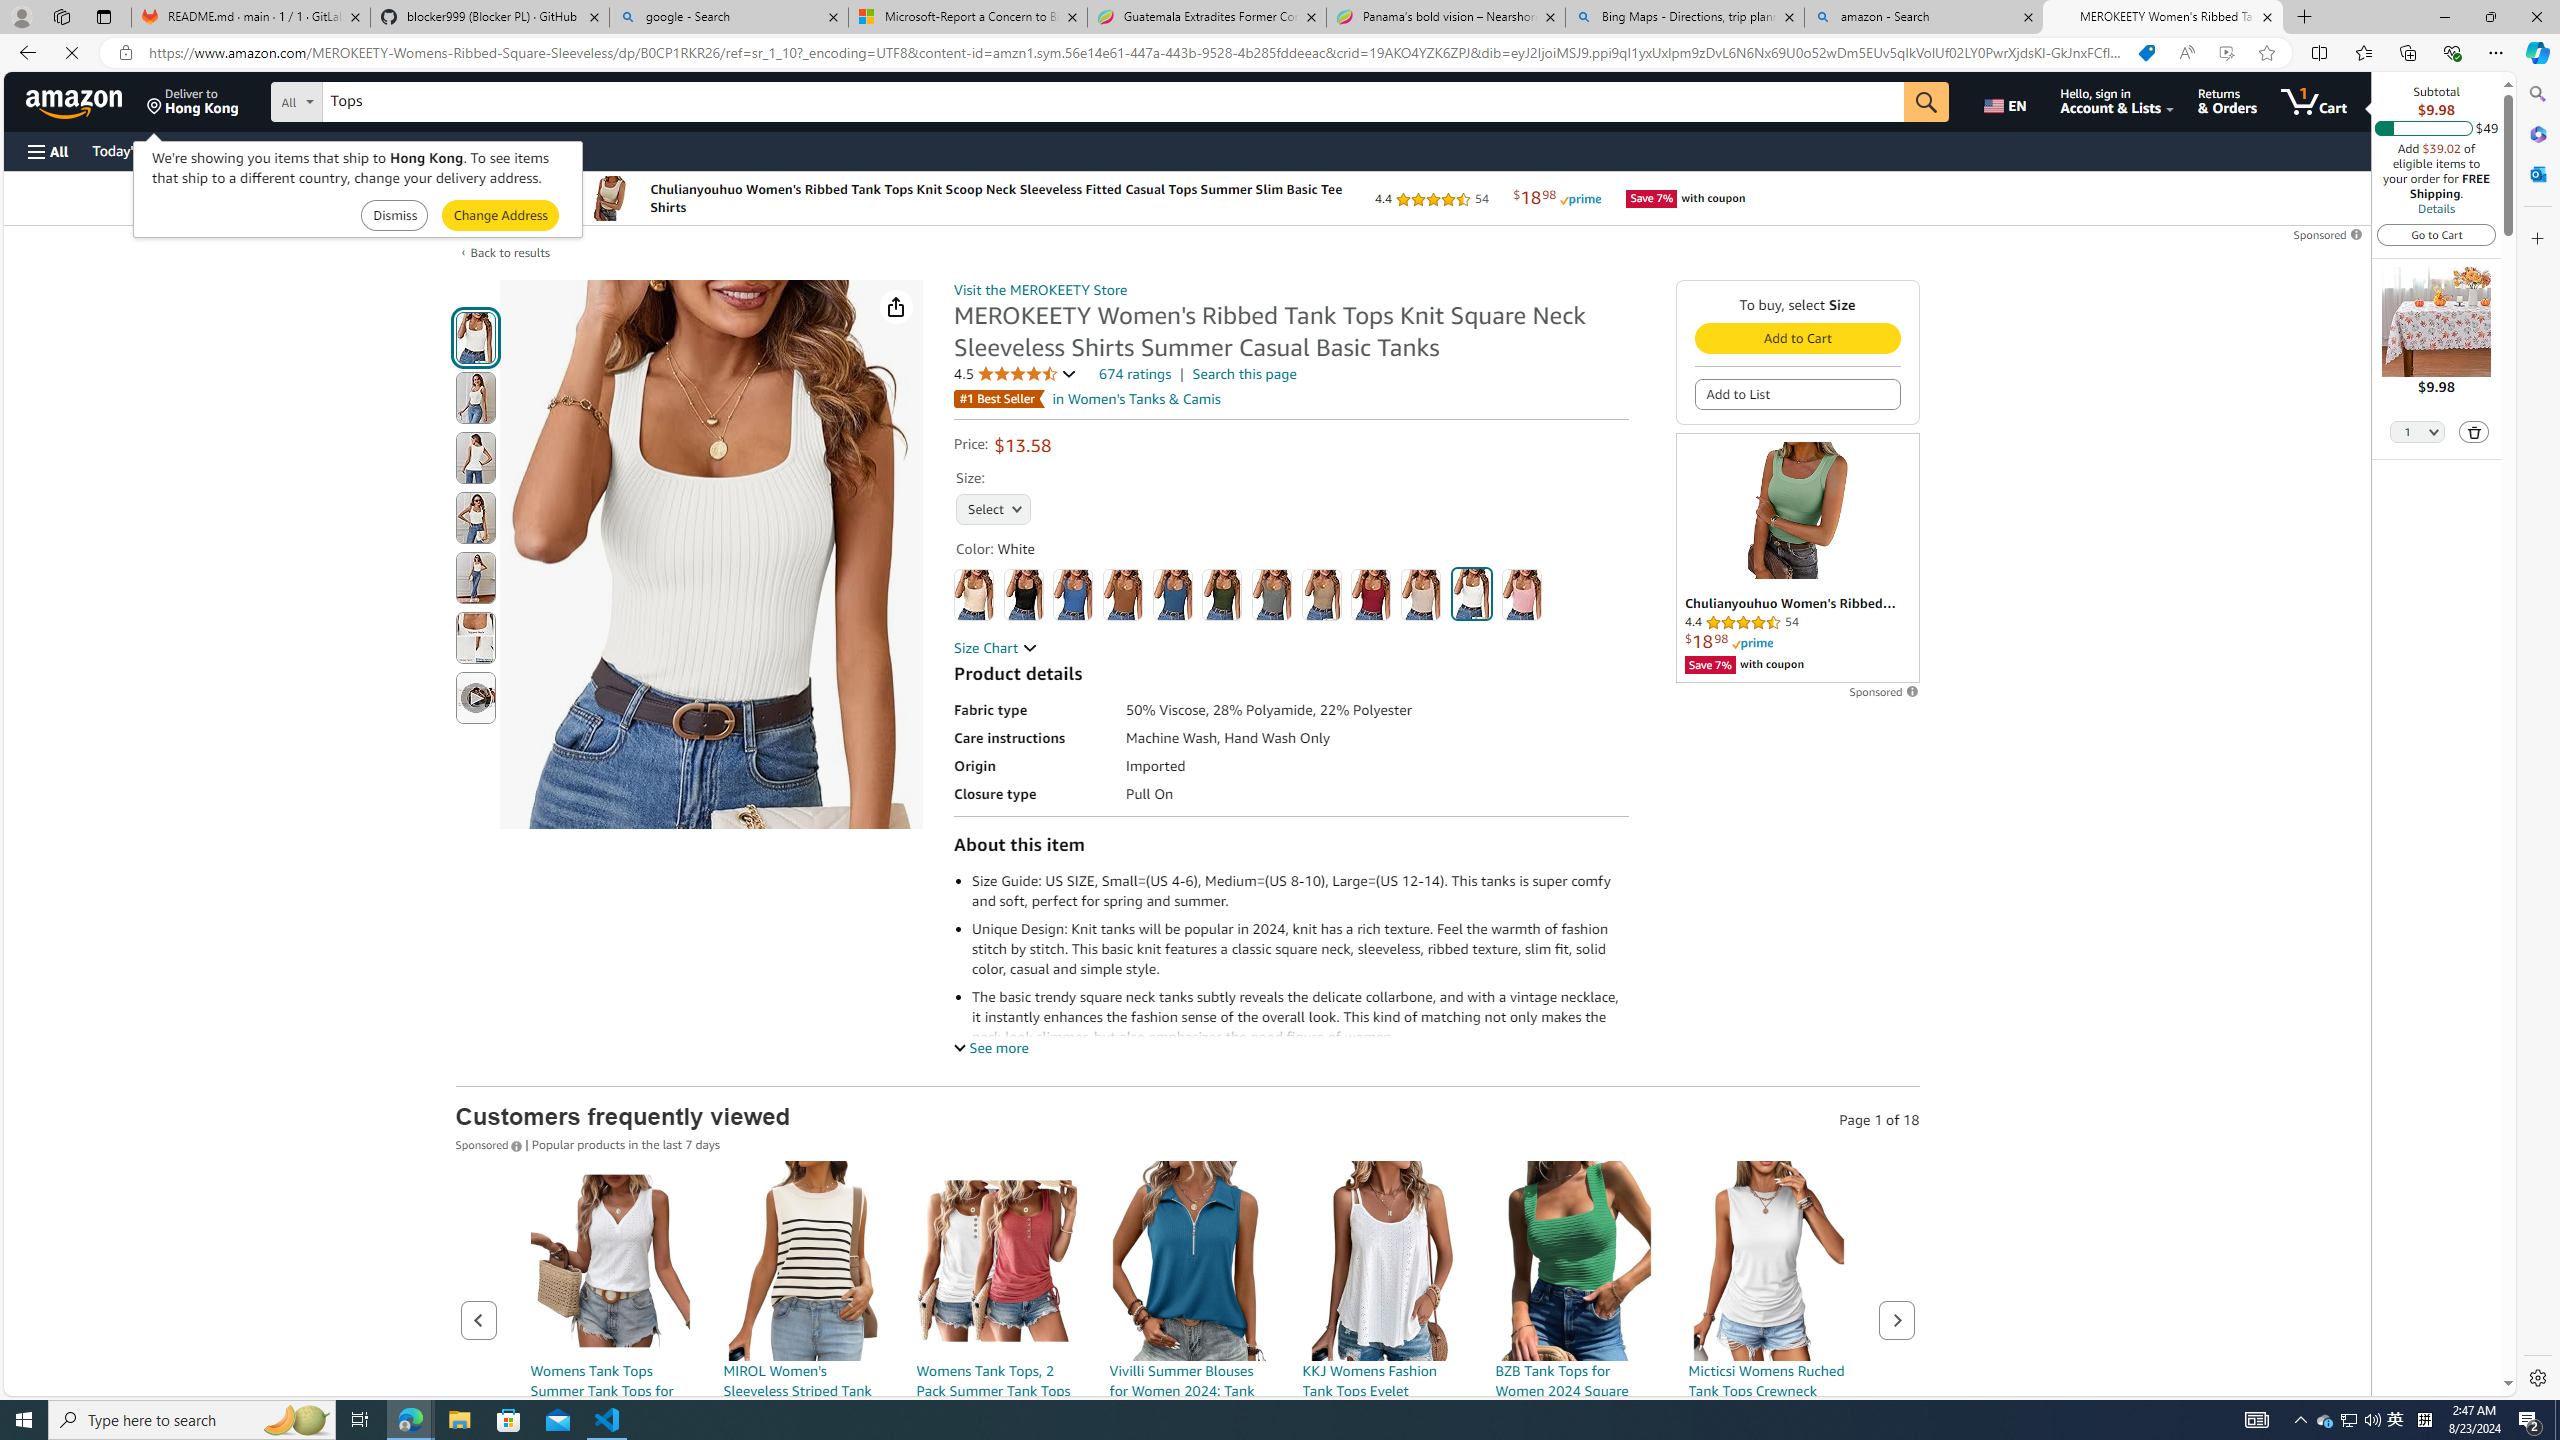 Image resolution: width=2560 pixels, height=1440 pixels. I want to click on Grey, so click(1272, 595).